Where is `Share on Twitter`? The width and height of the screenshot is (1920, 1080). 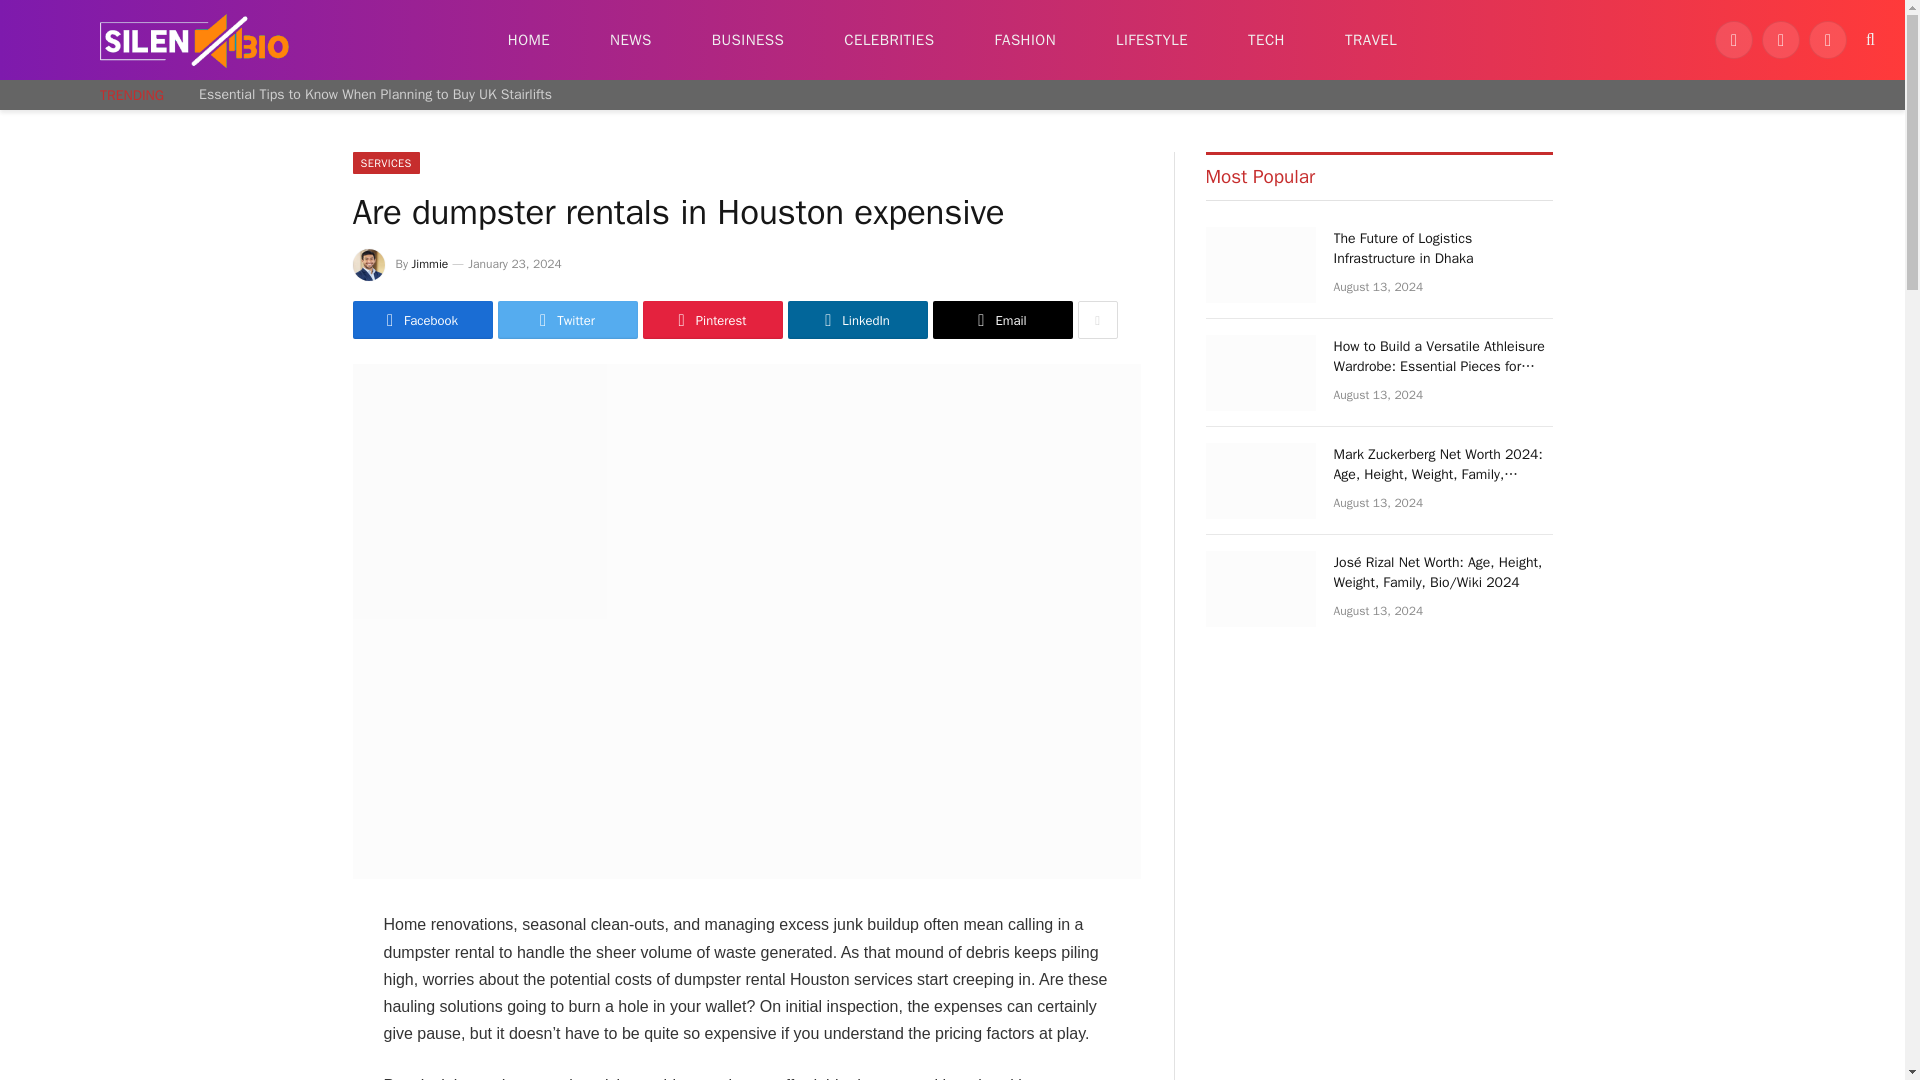
Share on Twitter is located at coordinates (567, 320).